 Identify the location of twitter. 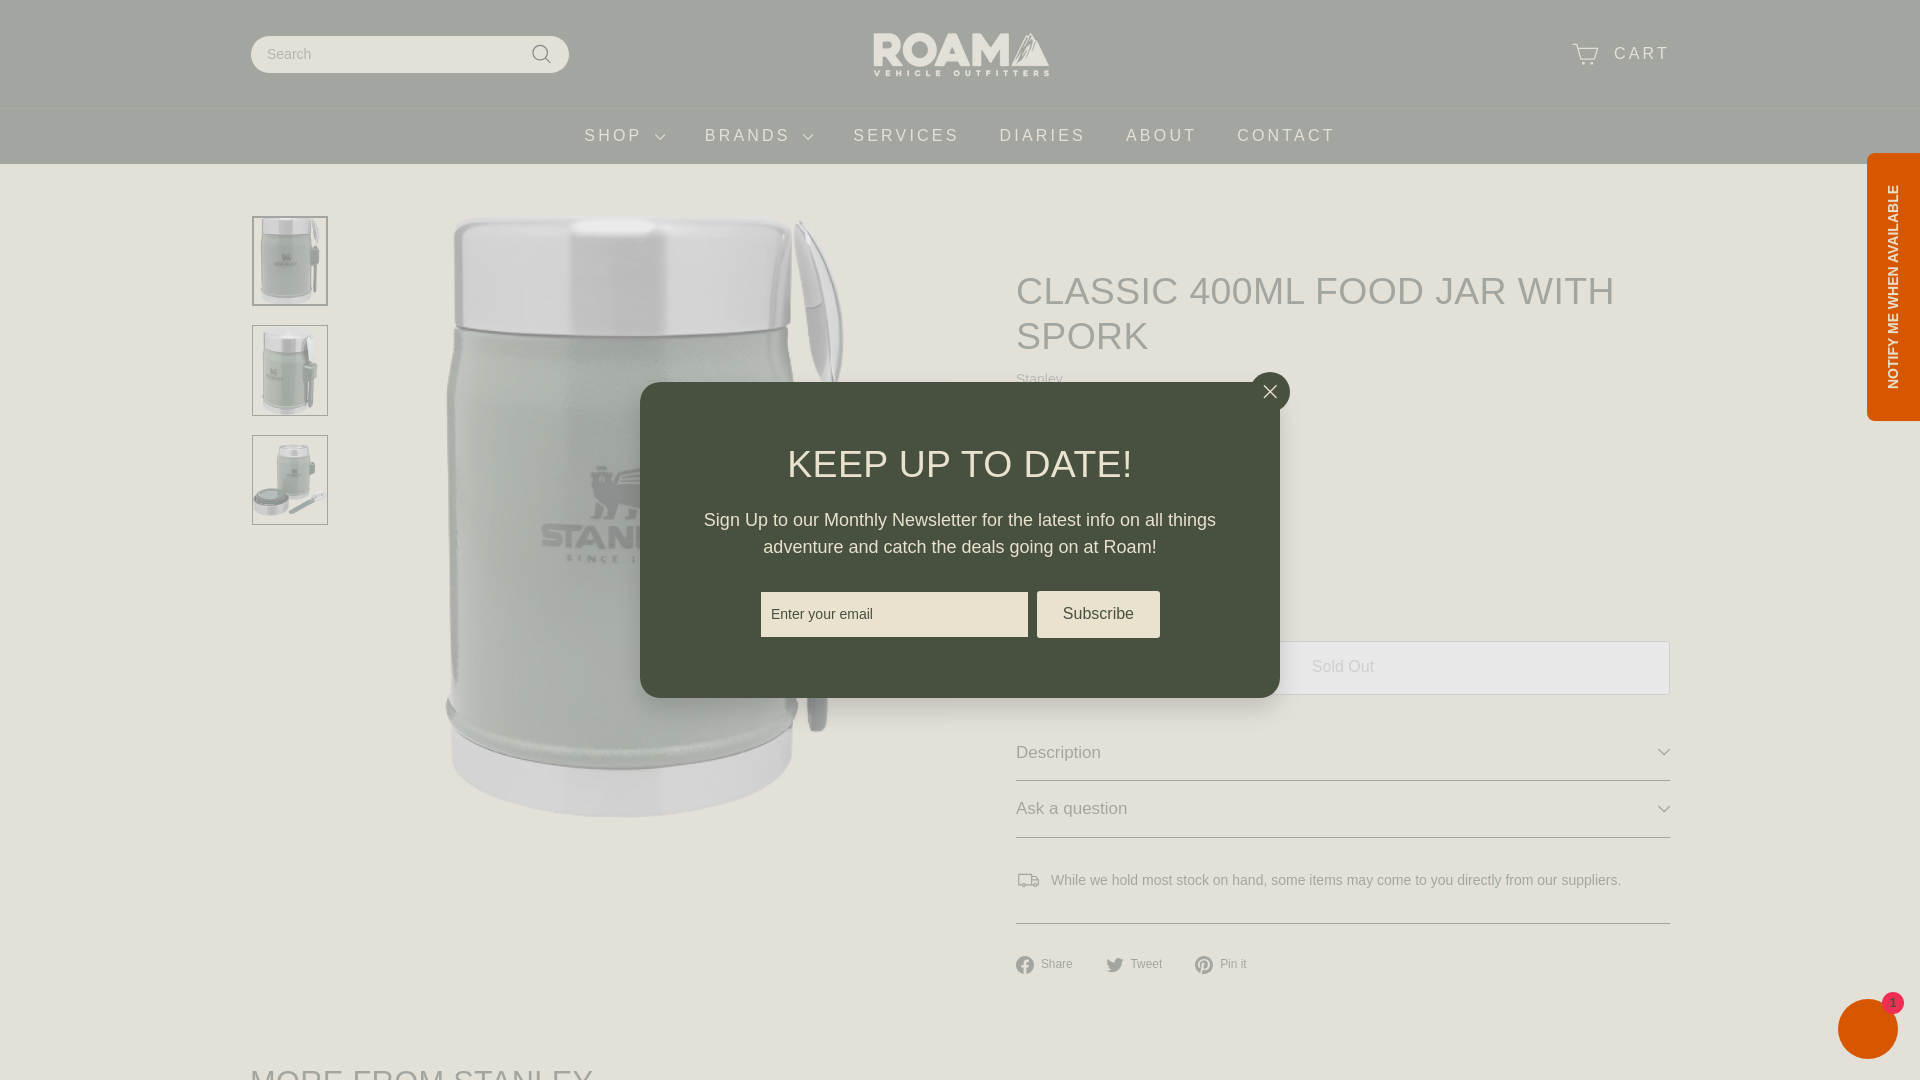
(1114, 964).